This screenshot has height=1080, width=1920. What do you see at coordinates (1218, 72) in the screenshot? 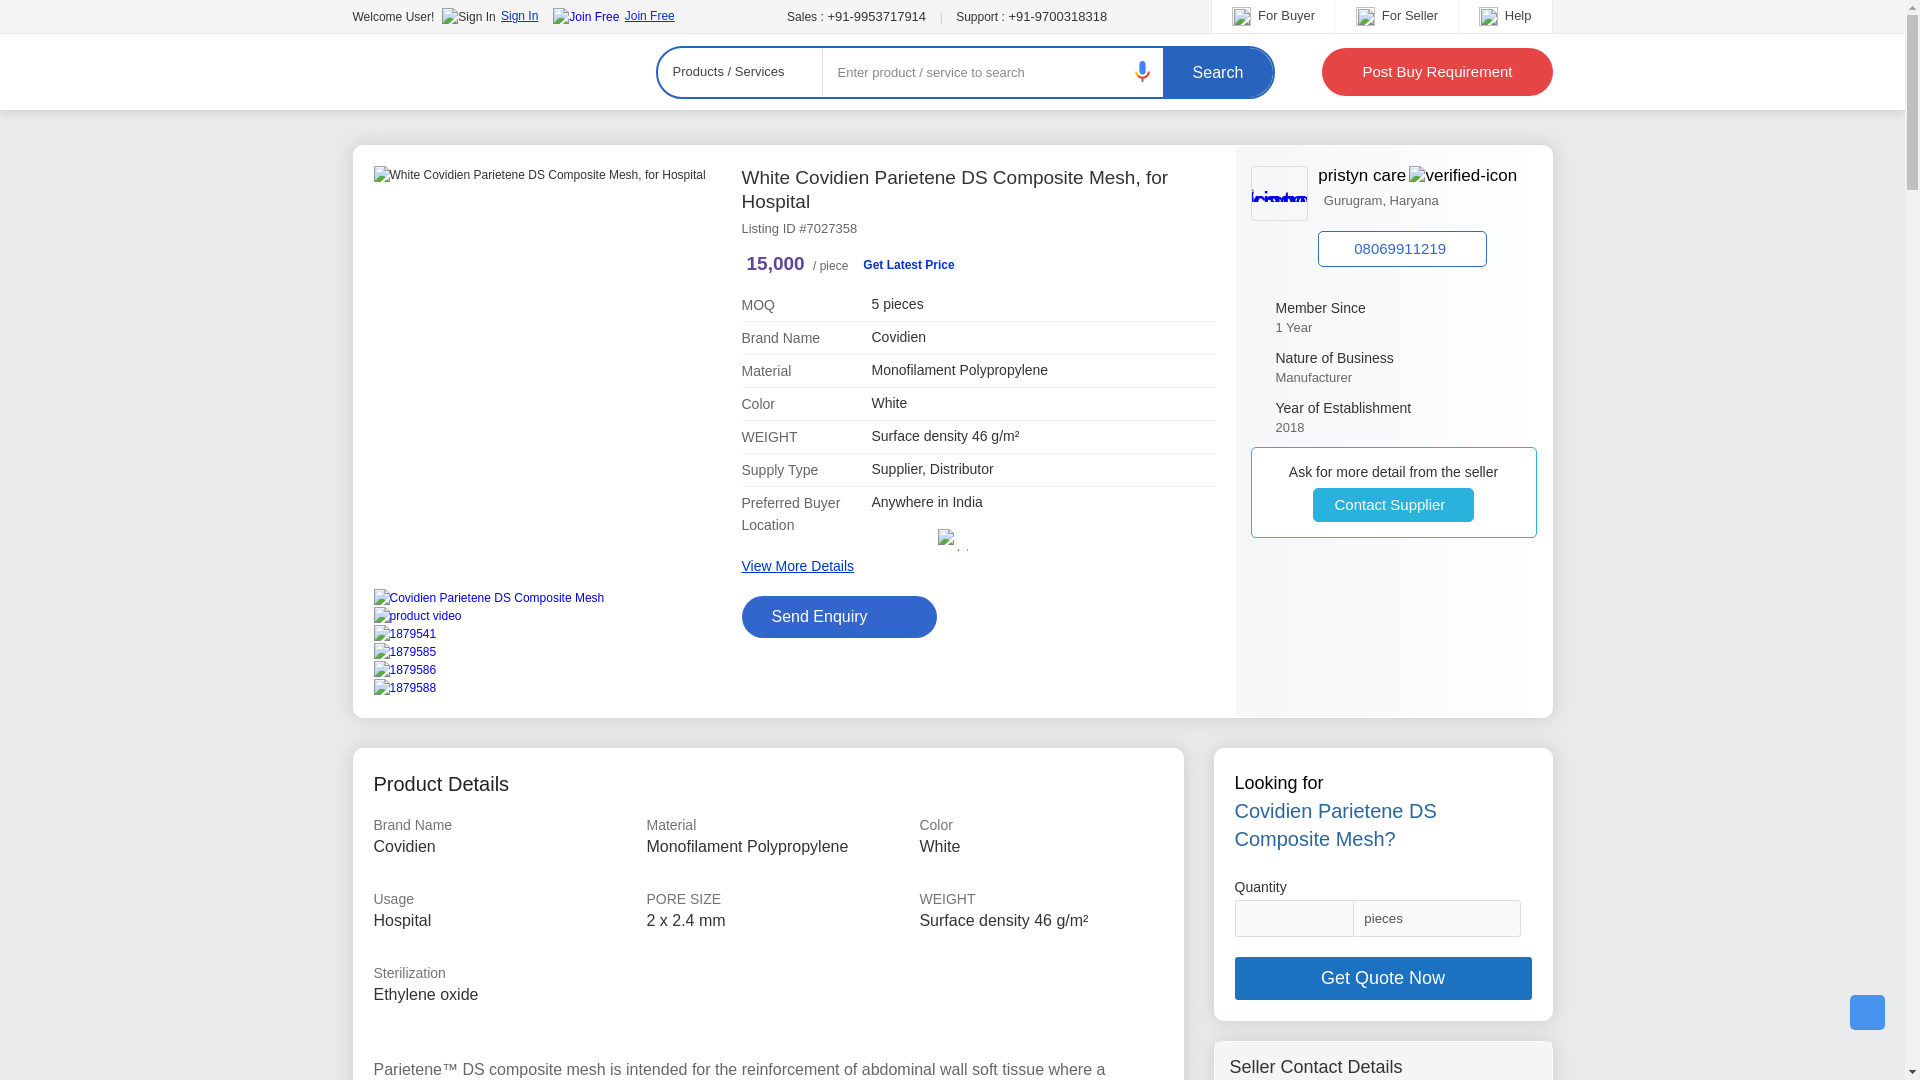
I see `Search` at bounding box center [1218, 72].